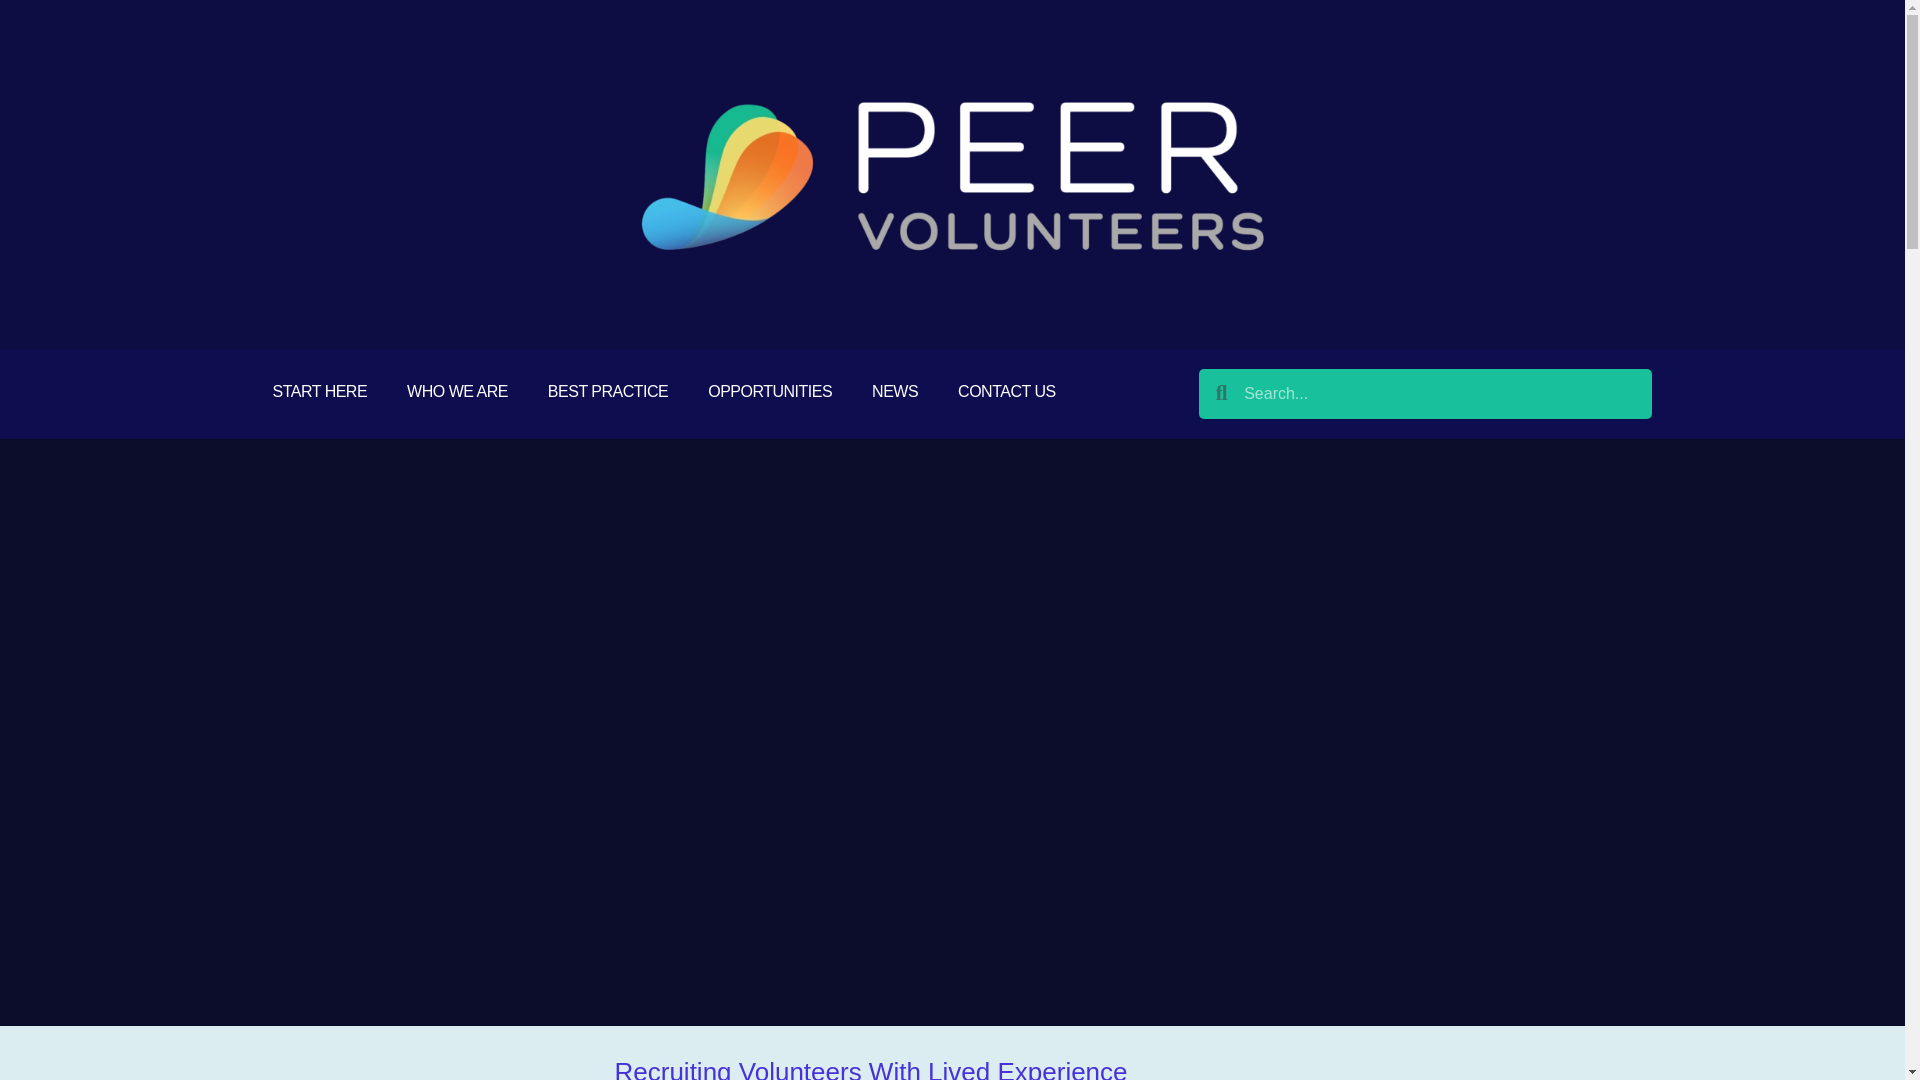  What do you see at coordinates (608, 392) in the screenshot?
I see `BEST PRACTICE` at bounding box center [608, 392].